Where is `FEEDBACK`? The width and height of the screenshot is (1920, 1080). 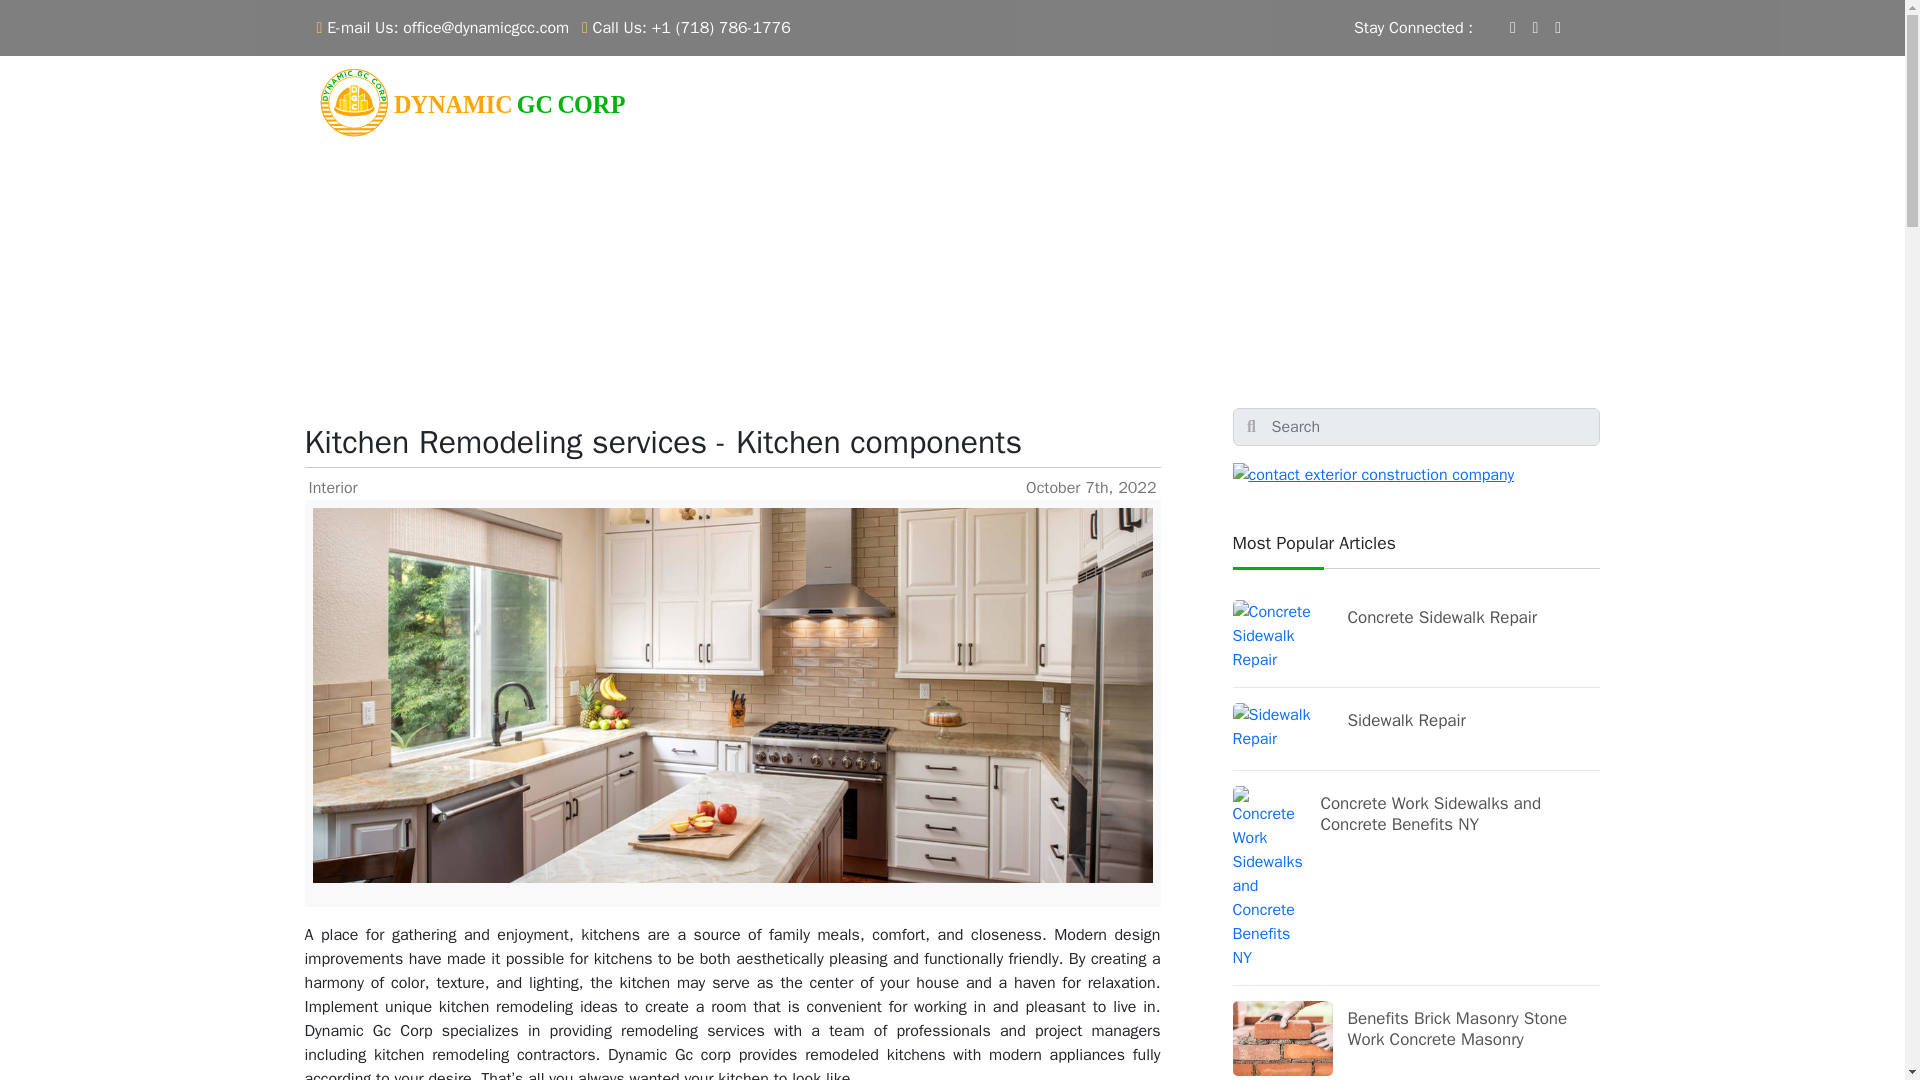
FEEDBACK is located at coordinates (1377, 108).